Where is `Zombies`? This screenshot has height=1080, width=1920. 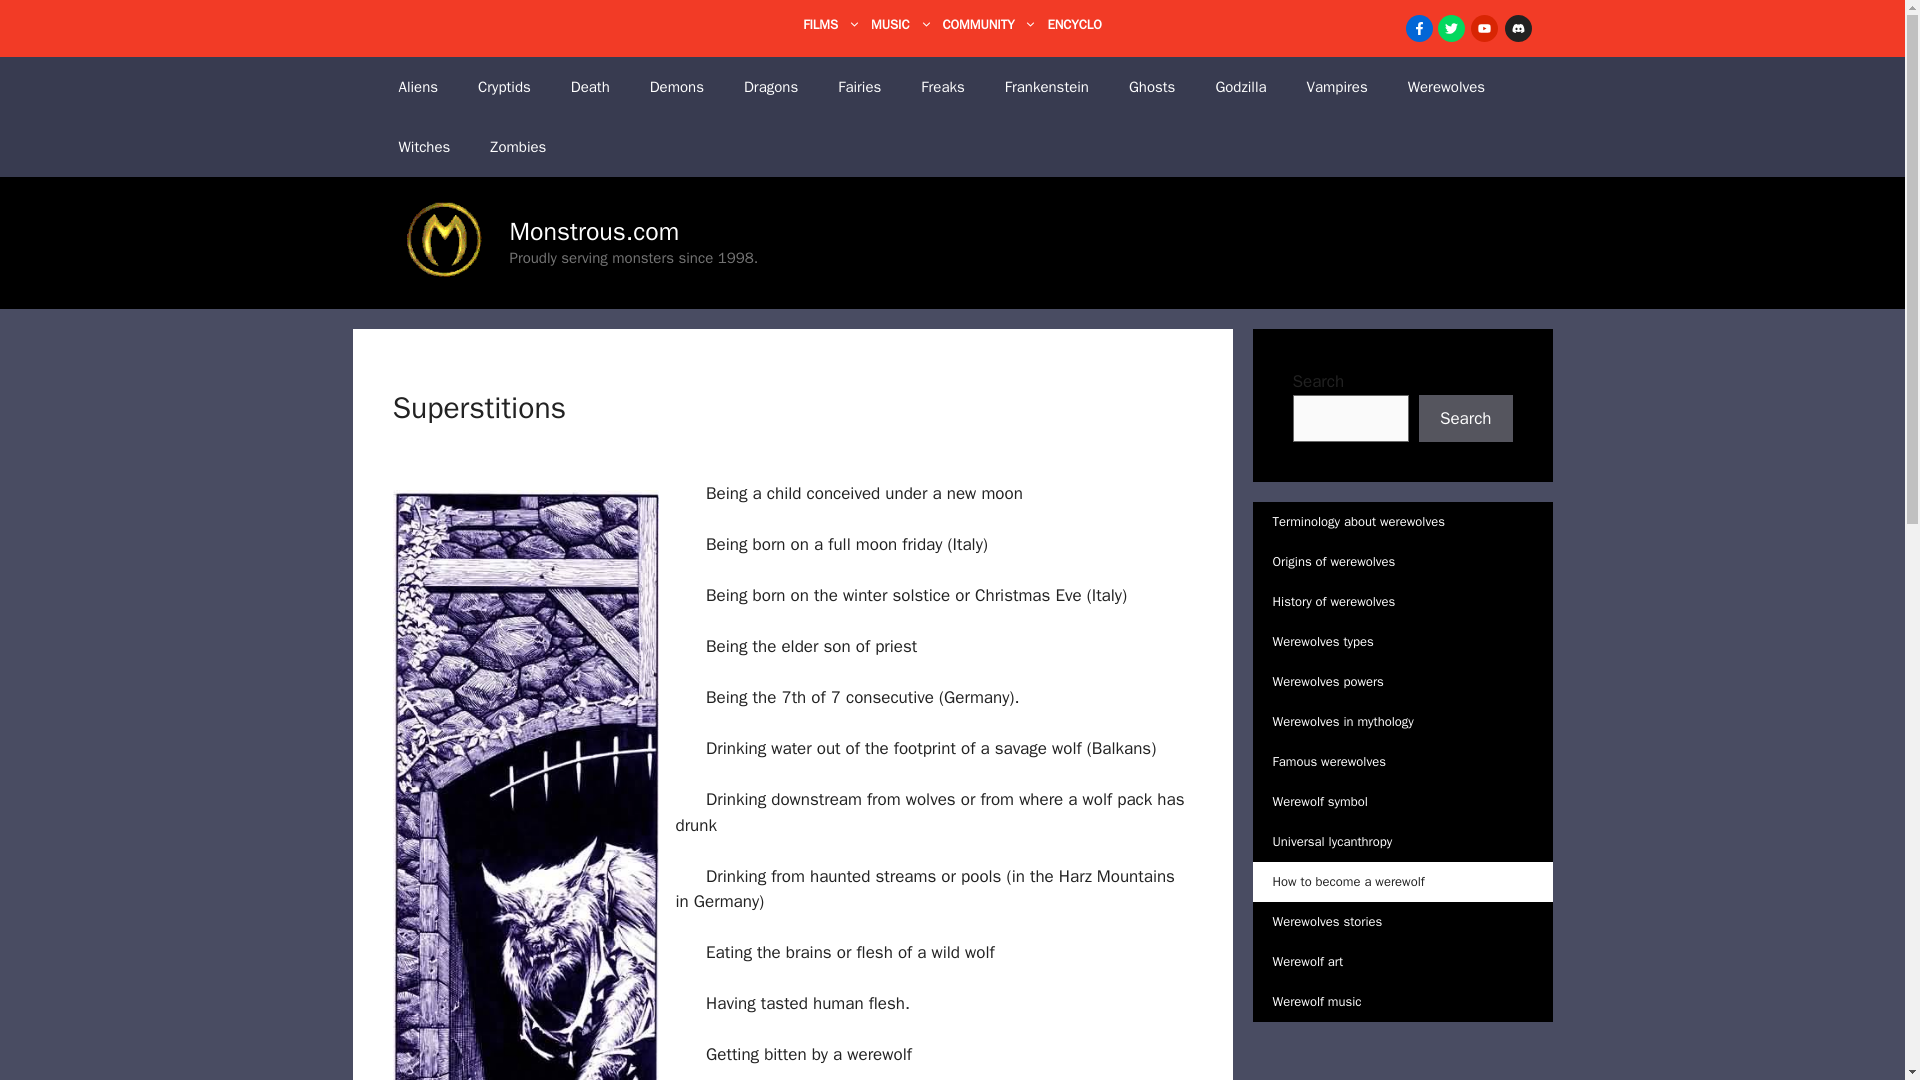 Zombies is located at coordinates (518, 146).